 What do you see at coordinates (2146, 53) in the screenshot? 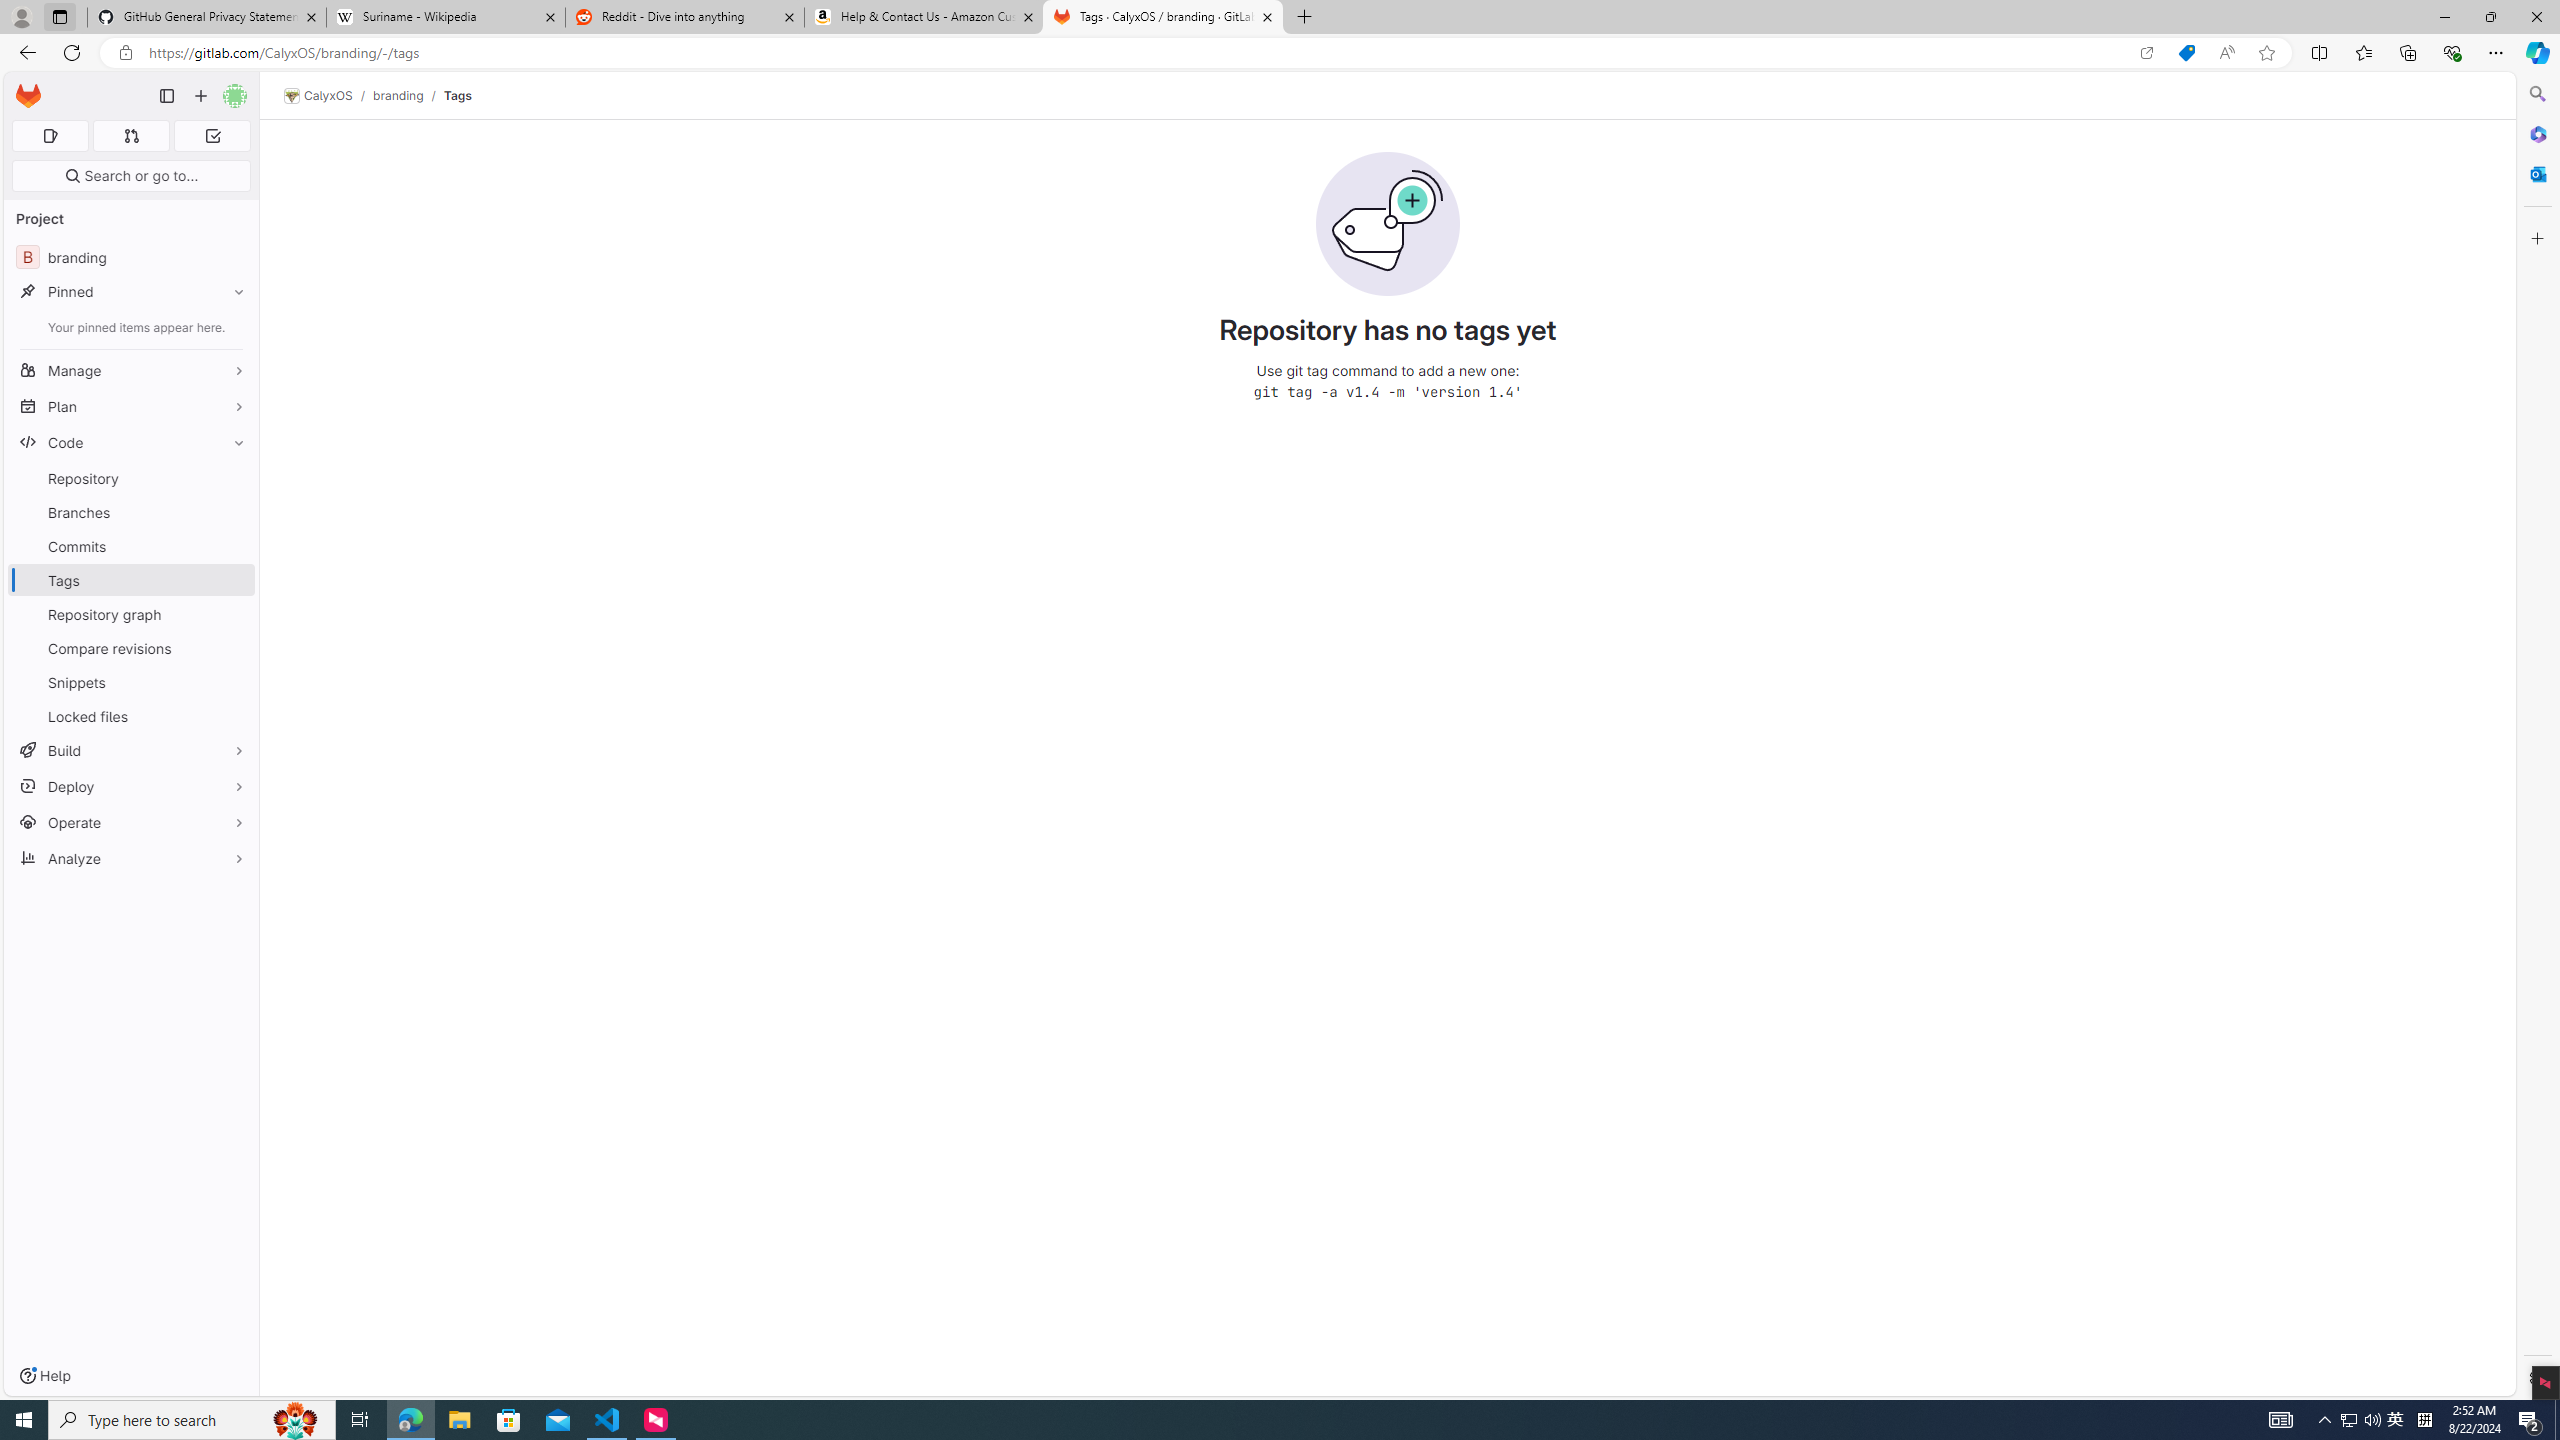
I see `Open in app` at bounding box center [2146, 53].